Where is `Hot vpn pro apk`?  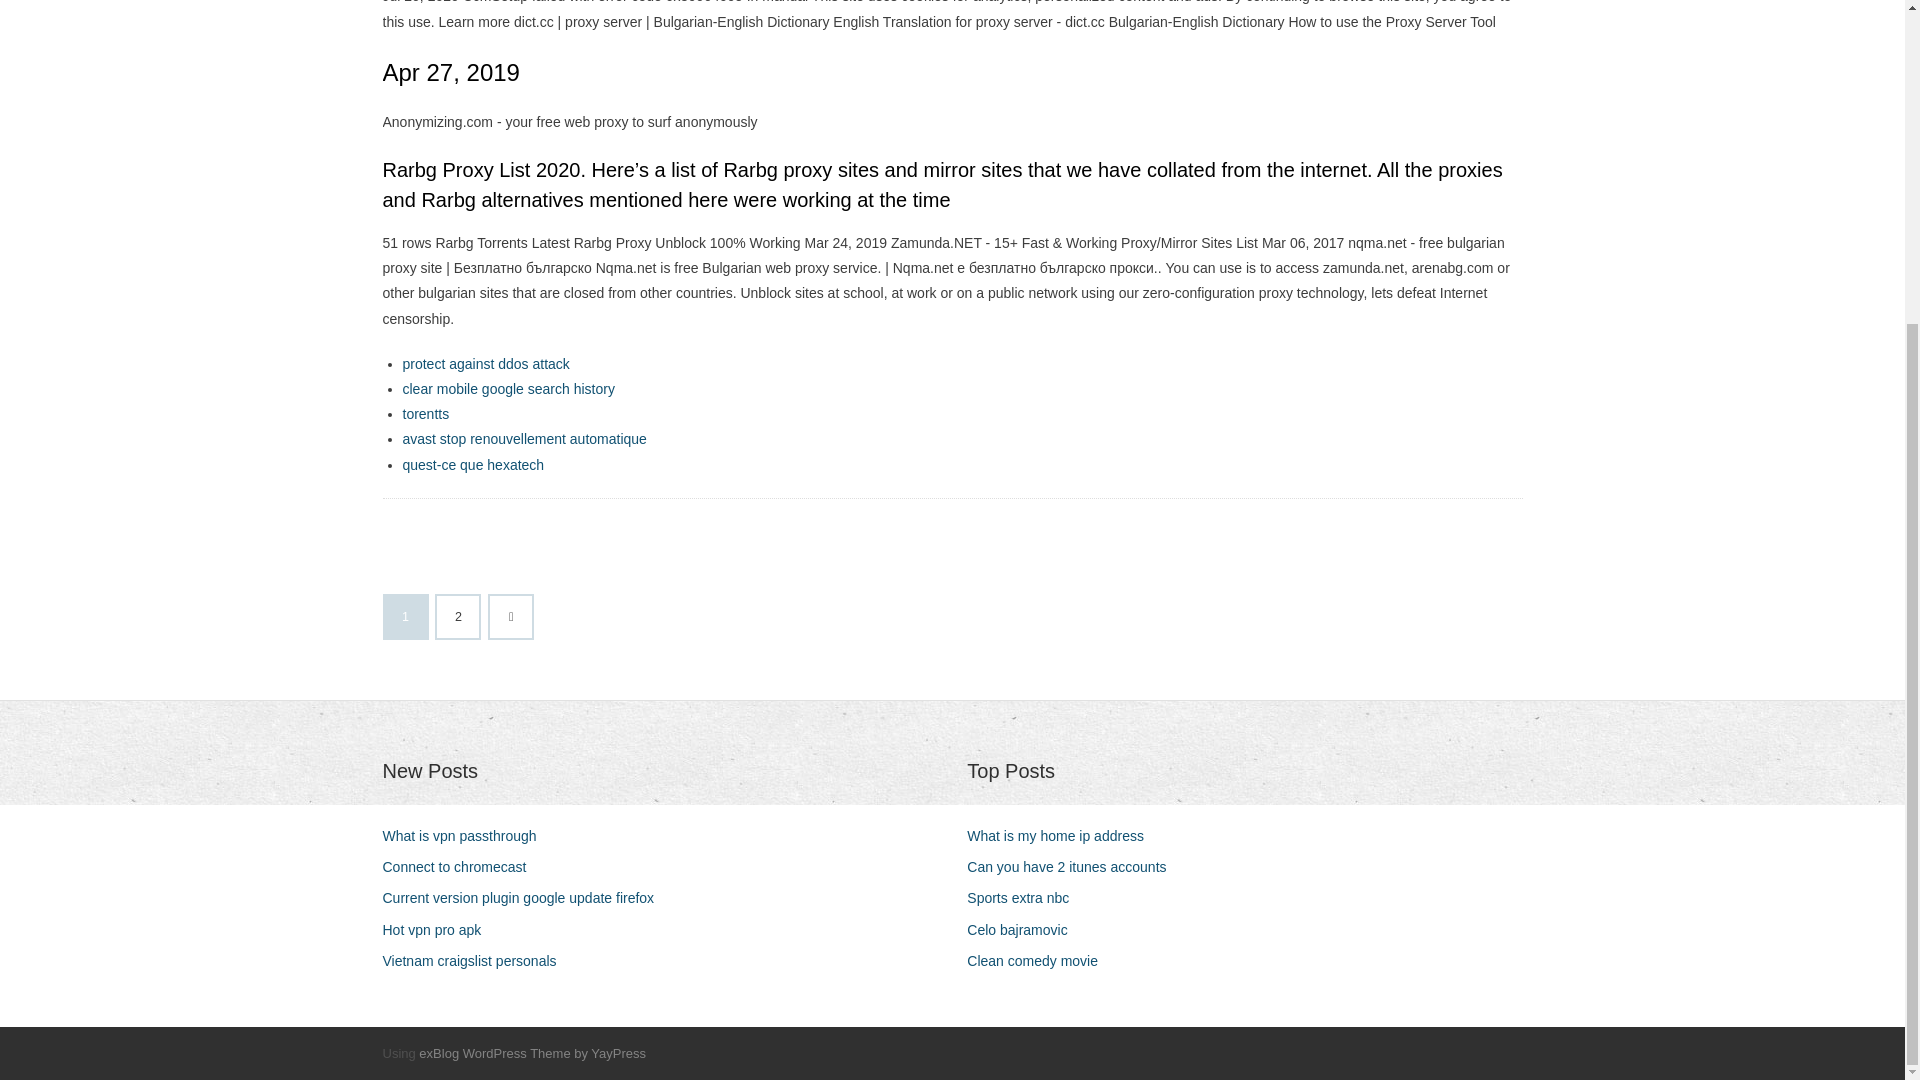 Hot vpn pro apk is located at coordinates (438, 930).